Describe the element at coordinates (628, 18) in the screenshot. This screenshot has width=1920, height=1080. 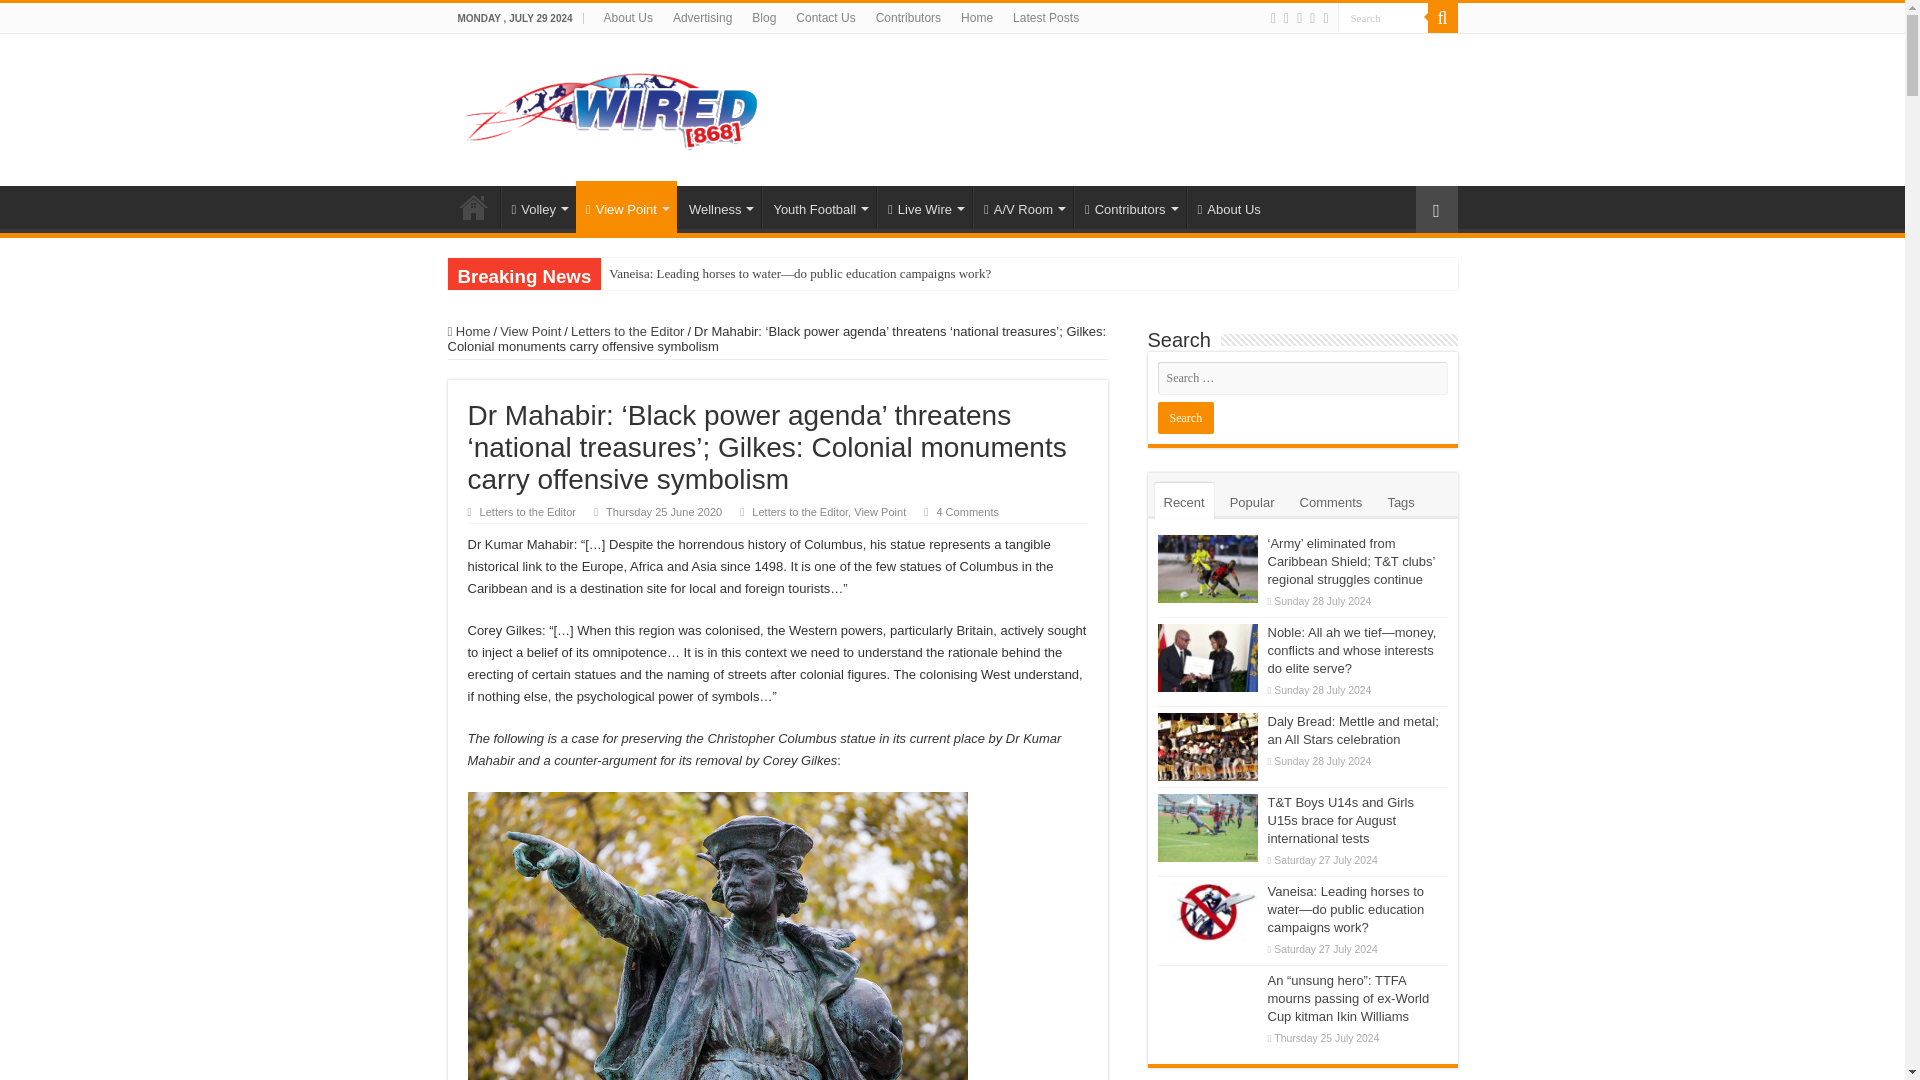
I see `About Us` at that location.